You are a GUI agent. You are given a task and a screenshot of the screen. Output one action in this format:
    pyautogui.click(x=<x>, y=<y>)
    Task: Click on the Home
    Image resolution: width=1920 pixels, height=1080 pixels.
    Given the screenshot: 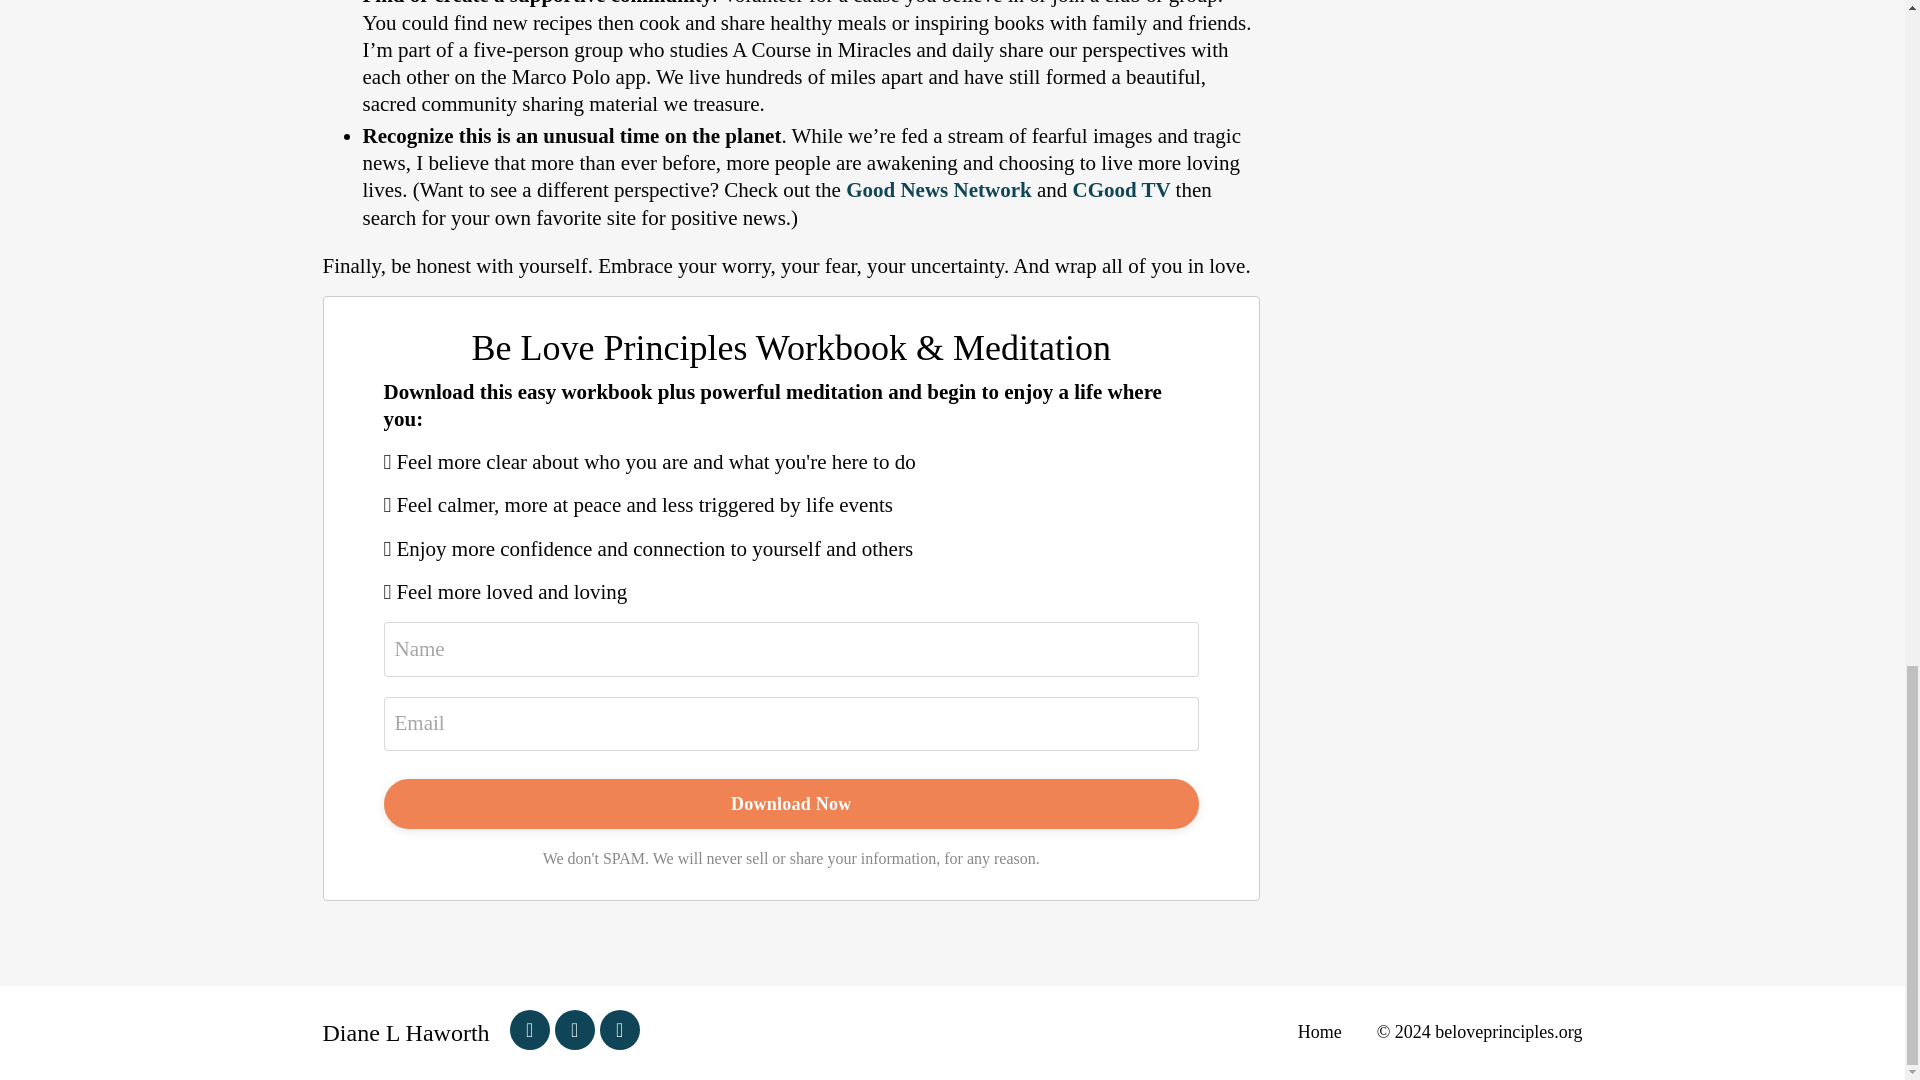 What is the action you would take?
    pyautogui.click(x=1008, y=1032)
    